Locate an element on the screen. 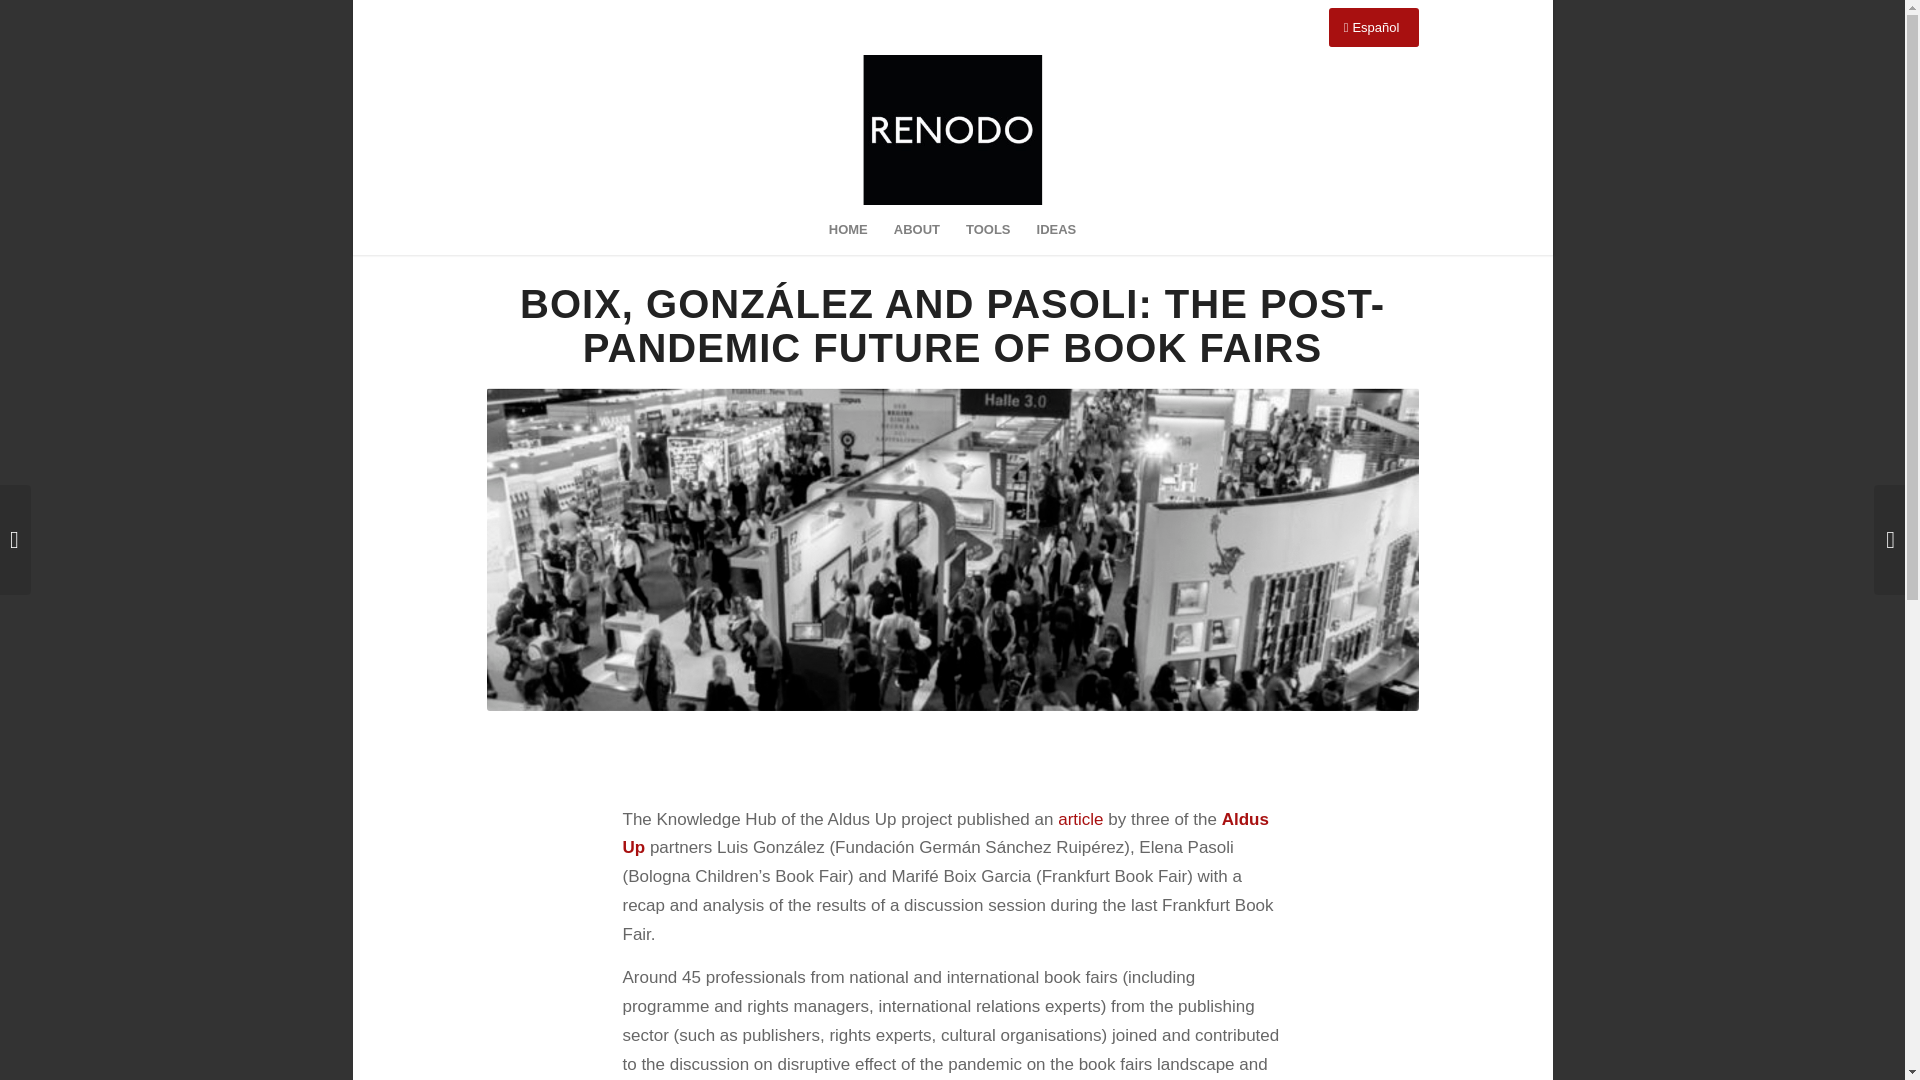 This screenshot has width=1920, height=1080. TOOLS is located at coordinates (988, 230).